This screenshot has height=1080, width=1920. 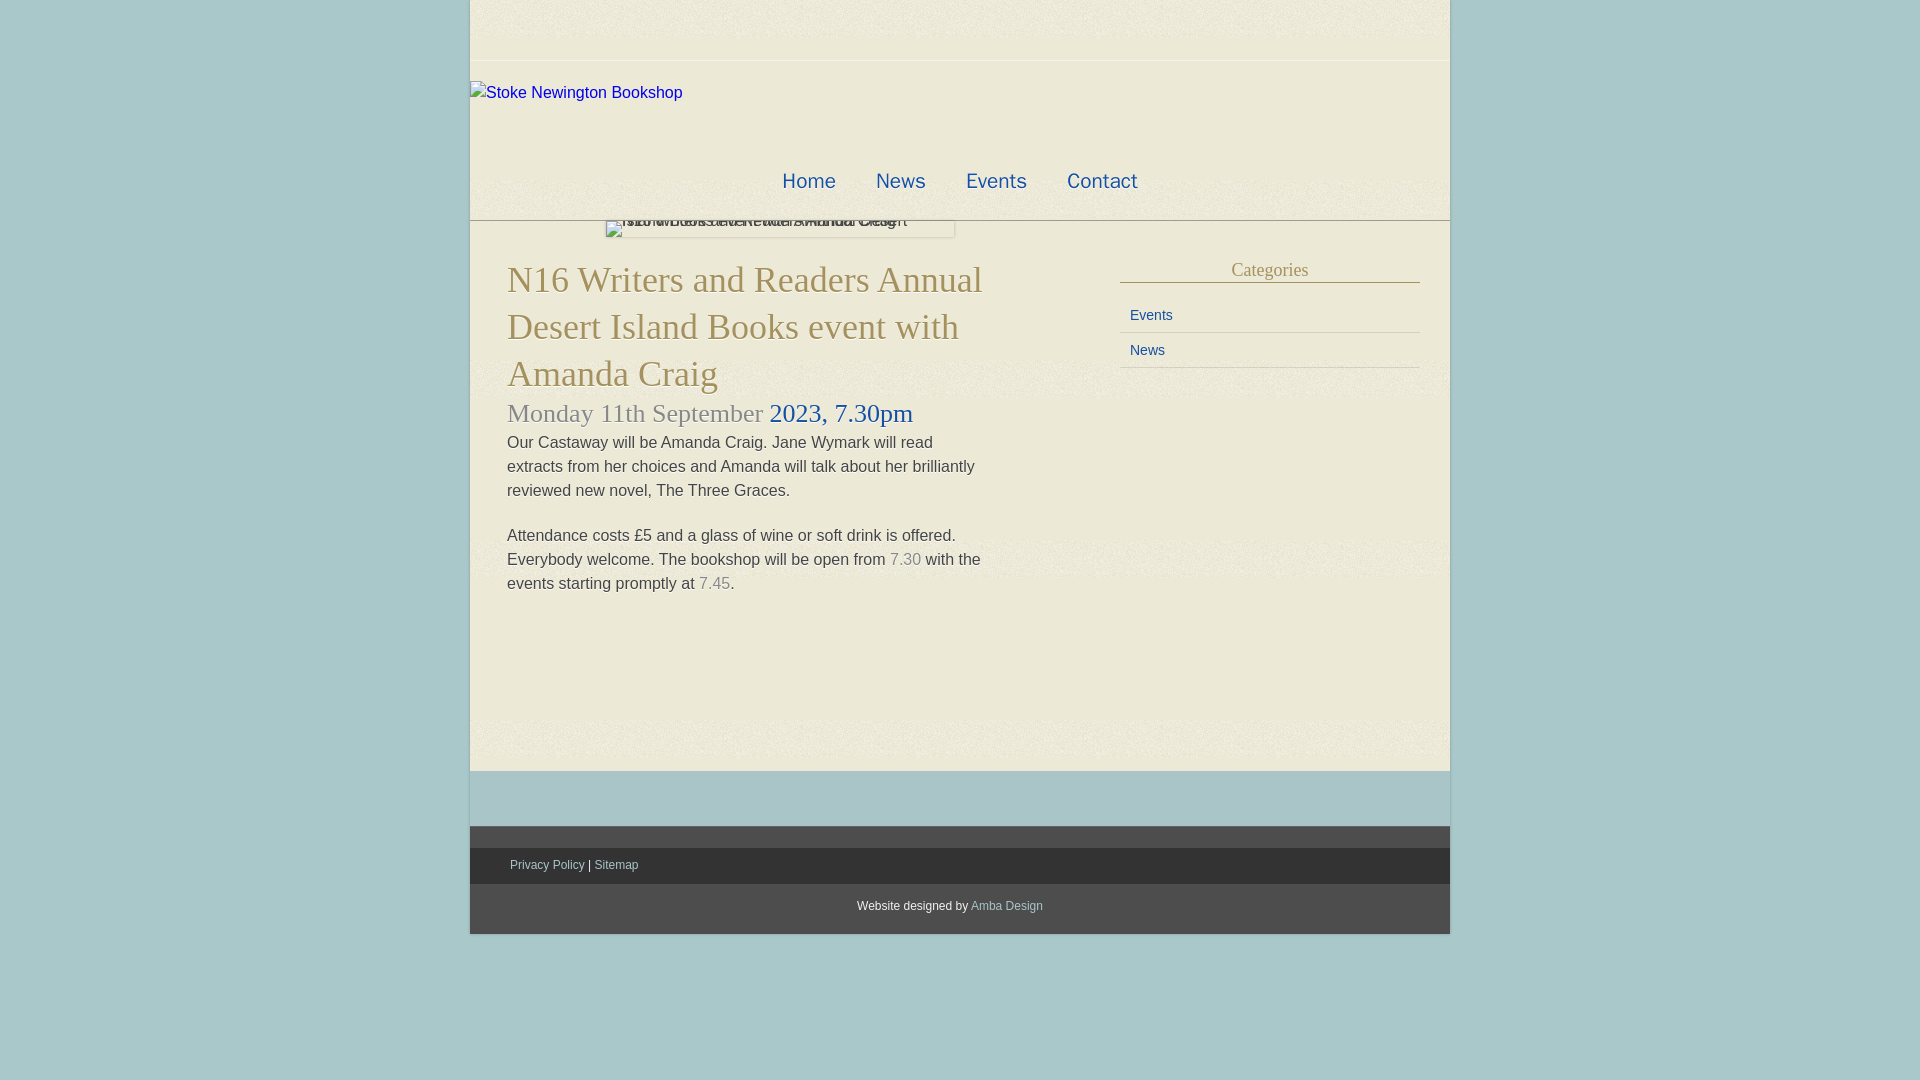 I want to click on Events, so click(x=1270, y=318).